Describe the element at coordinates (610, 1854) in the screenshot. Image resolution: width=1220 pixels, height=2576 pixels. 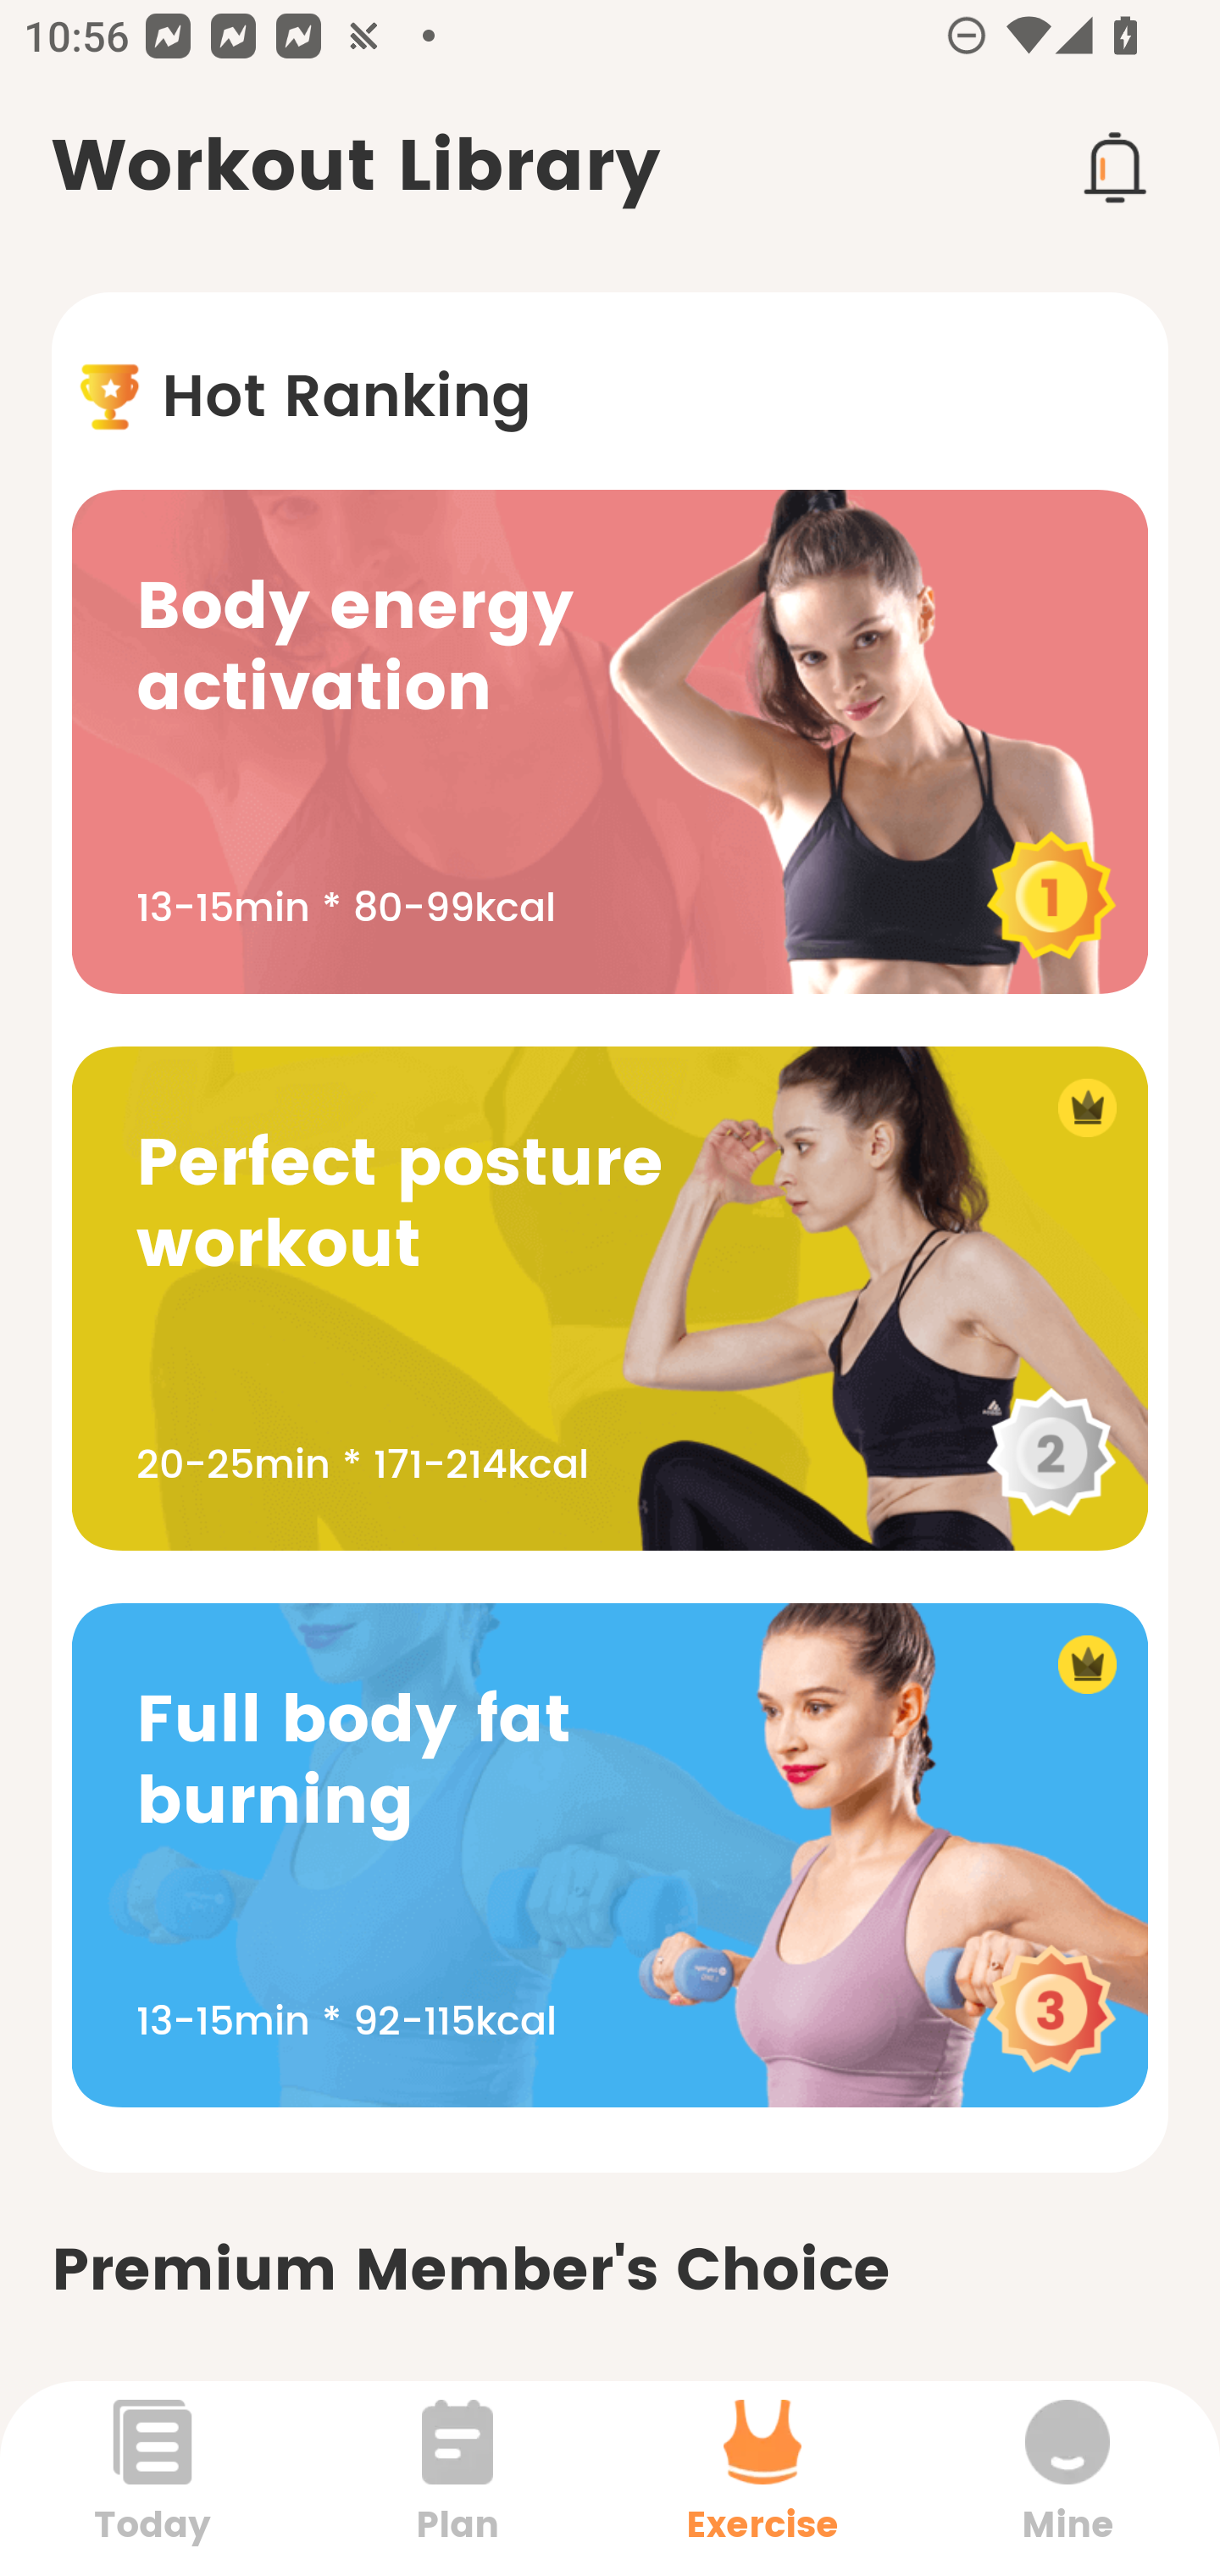
I see `Full body fat burning 13-15min * 92-115kcal` at that location.